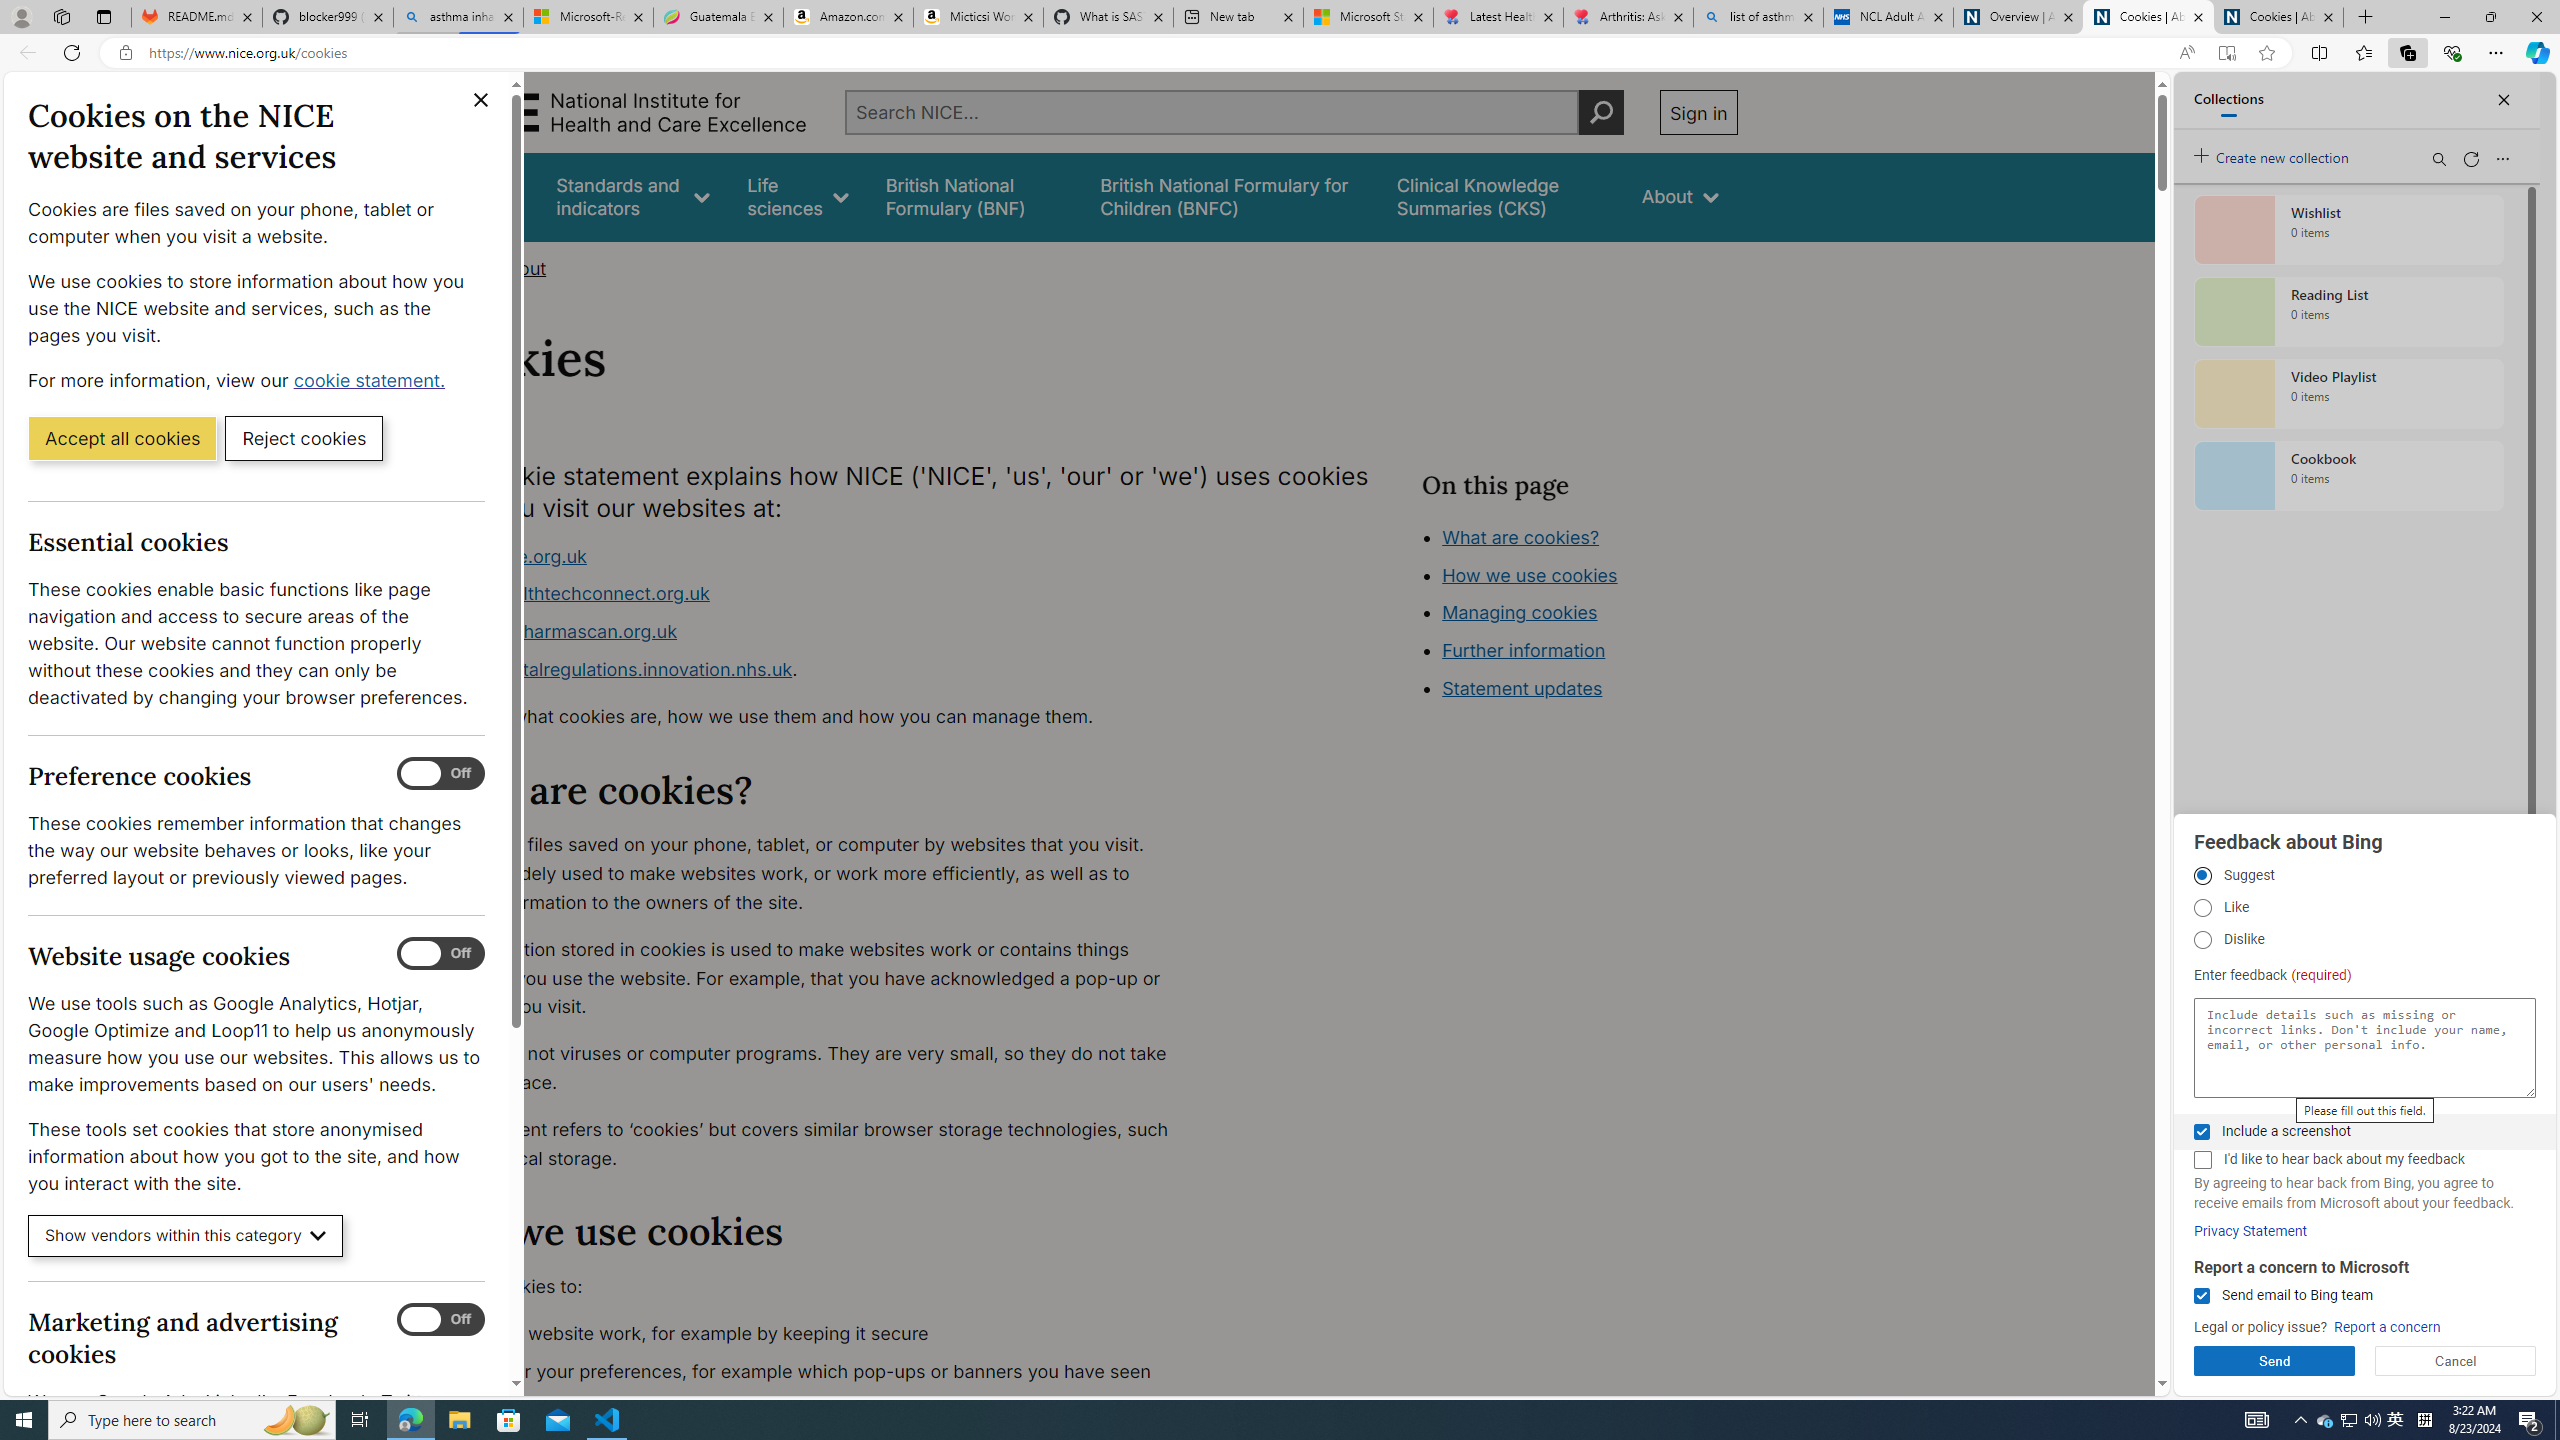  Describe the element at coordinates (124, 53) in the screenshot. I see `View site information` at that location.